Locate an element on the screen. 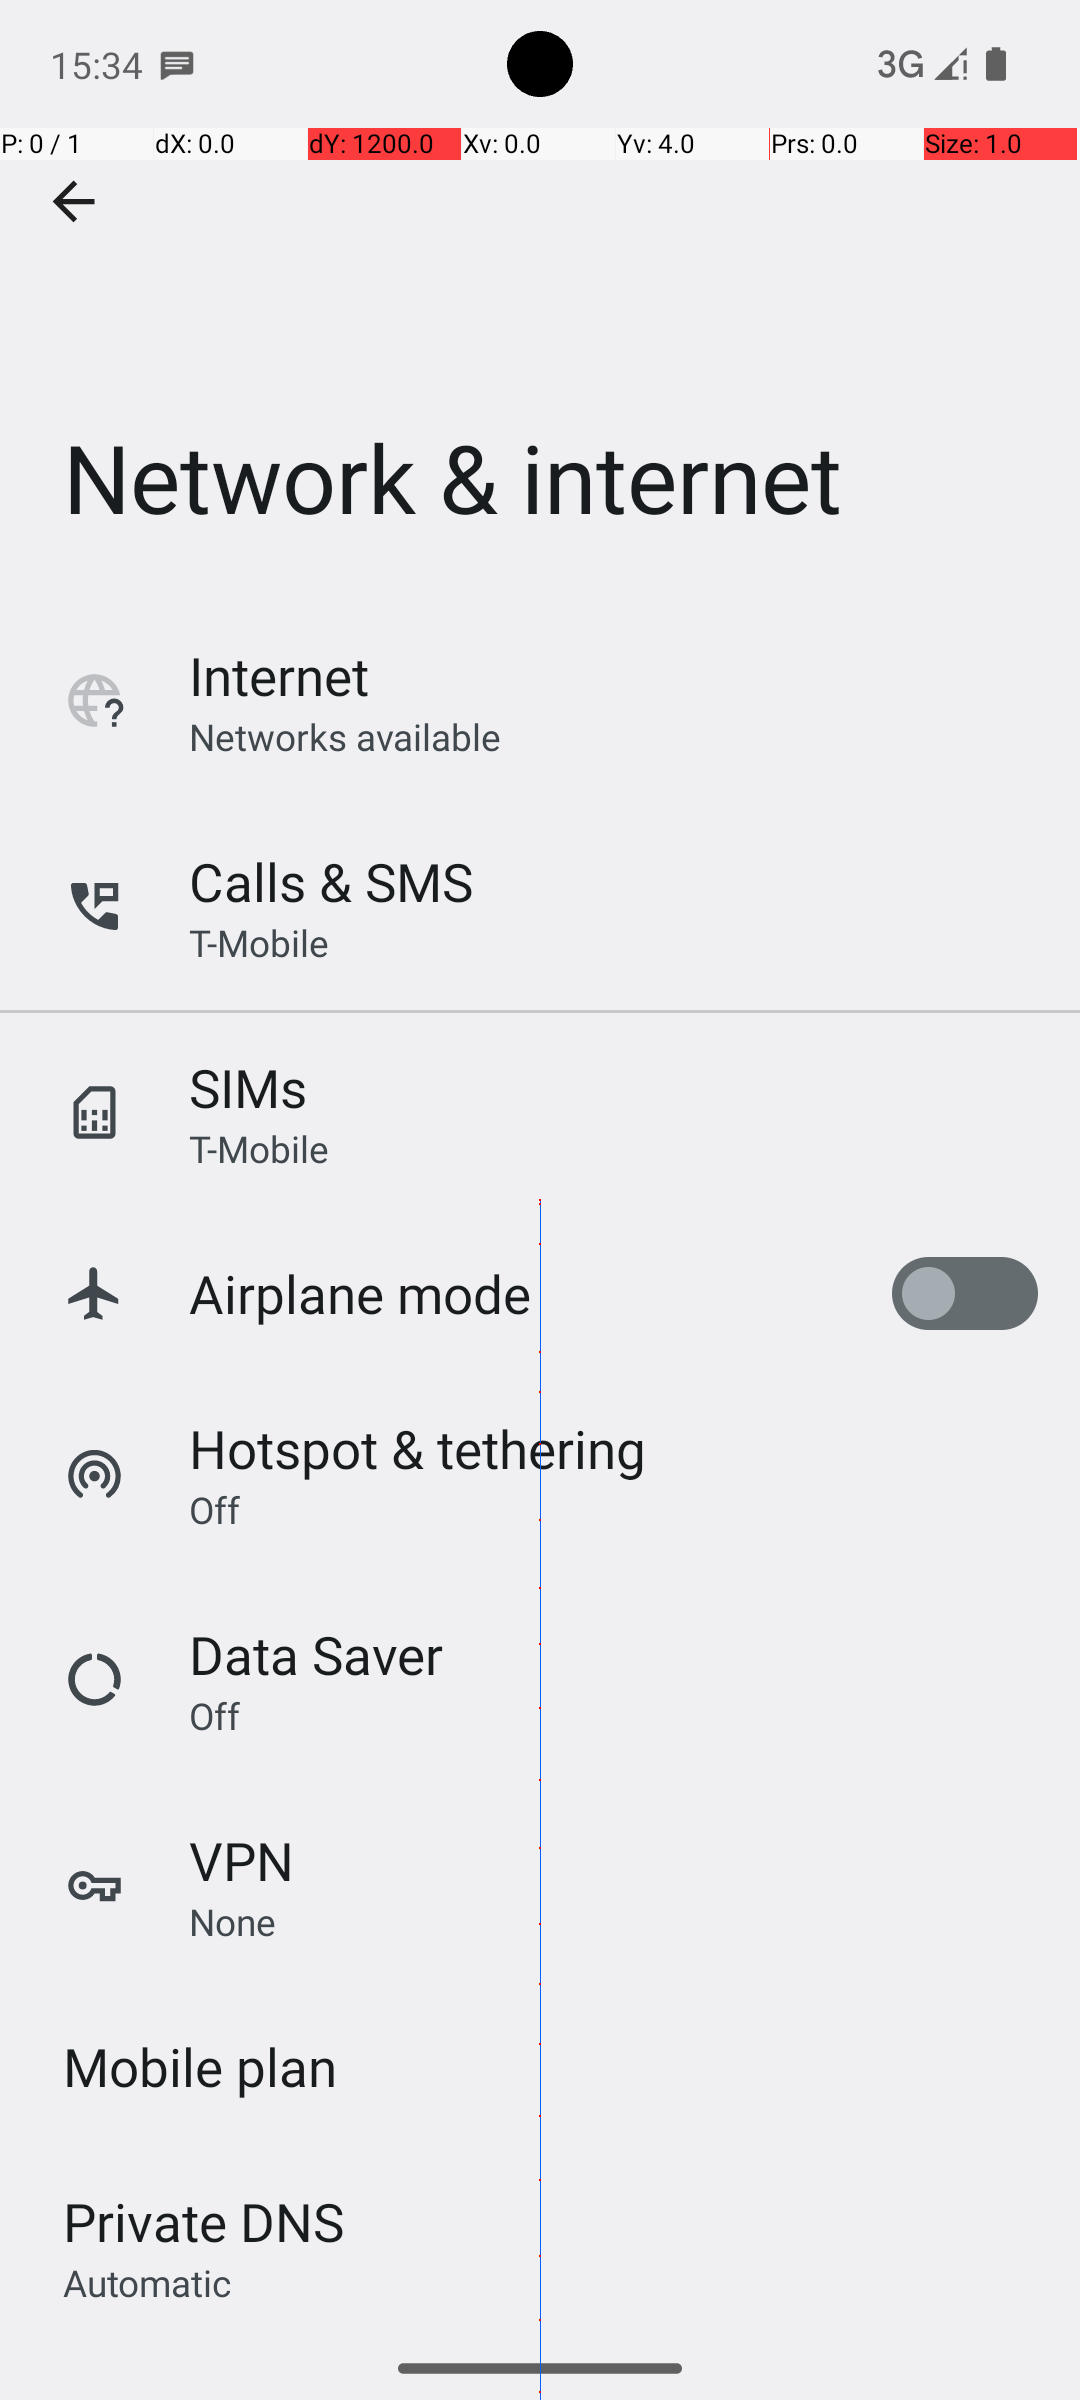 The height and width of the screenshot is (2400, 1080). SIMs is located at coordinates (248, 1088).